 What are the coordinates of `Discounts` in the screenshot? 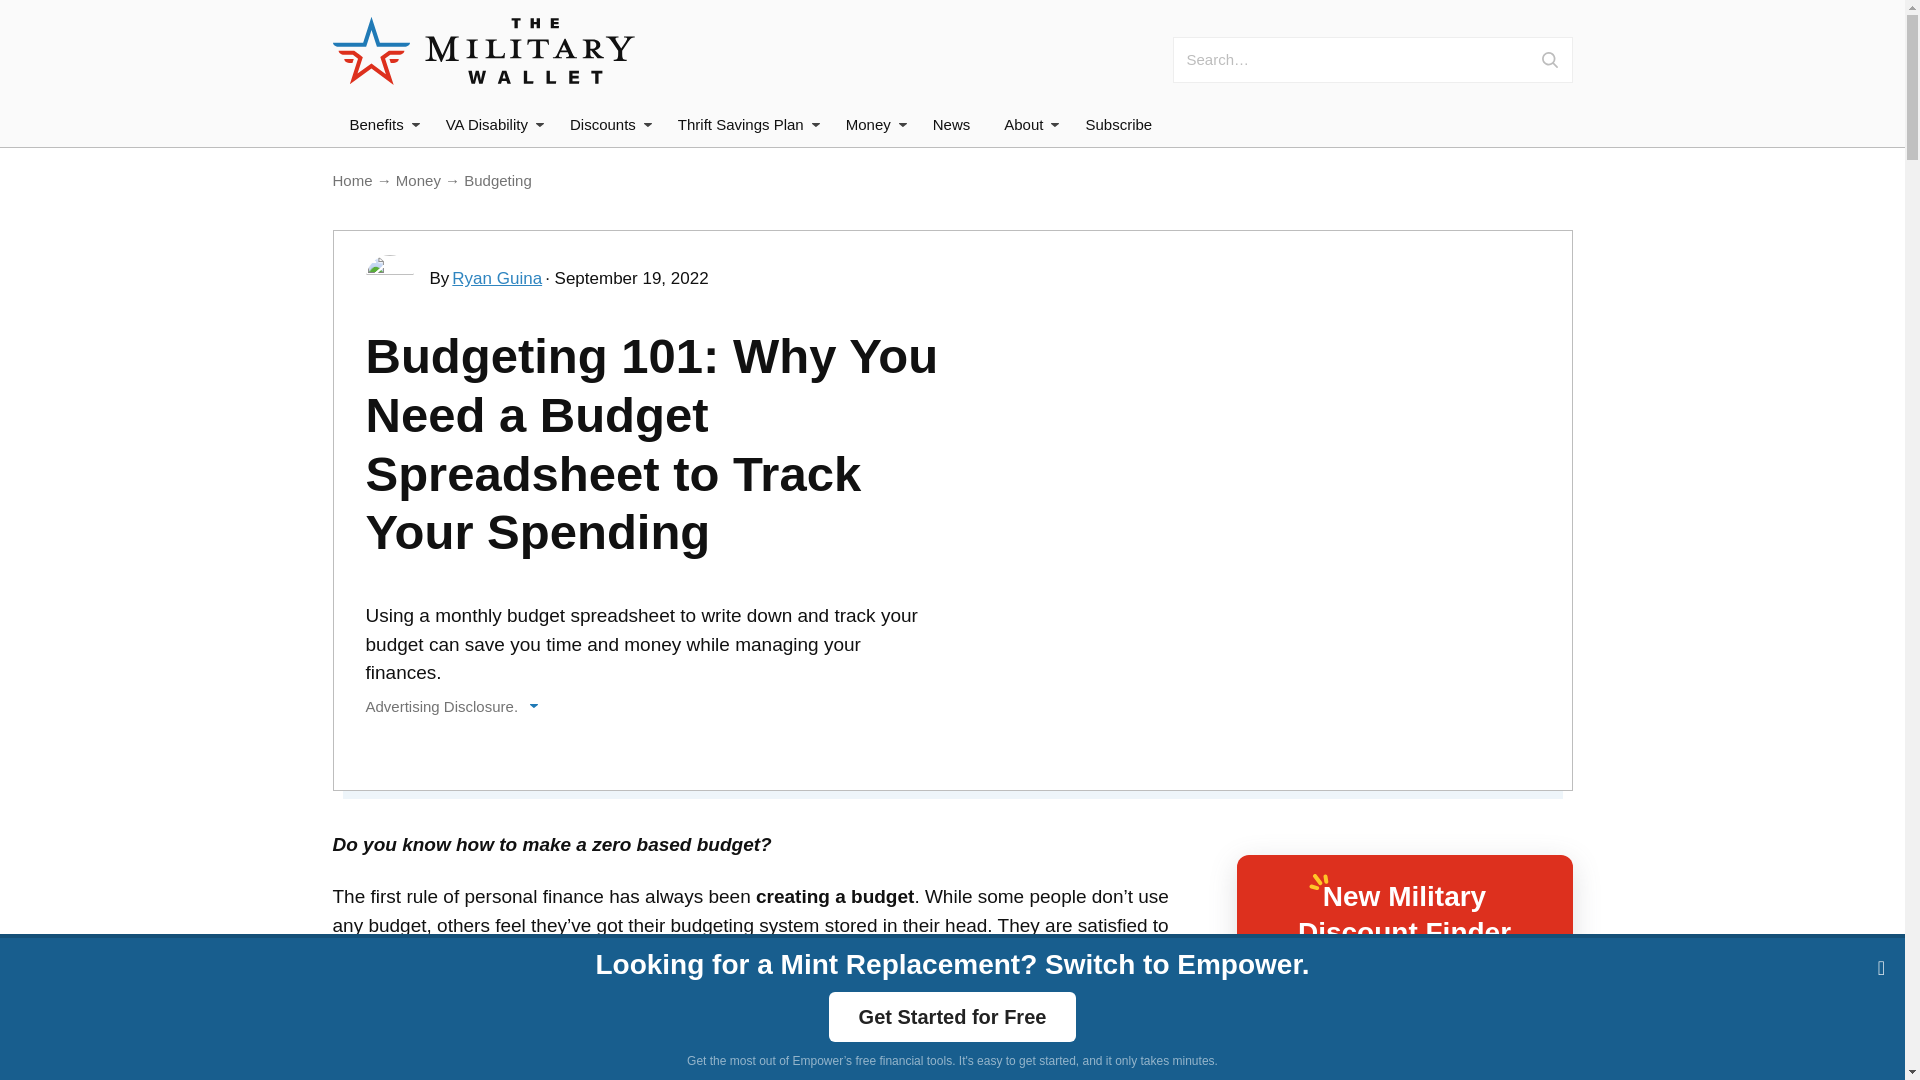 It's located at (607, 124).